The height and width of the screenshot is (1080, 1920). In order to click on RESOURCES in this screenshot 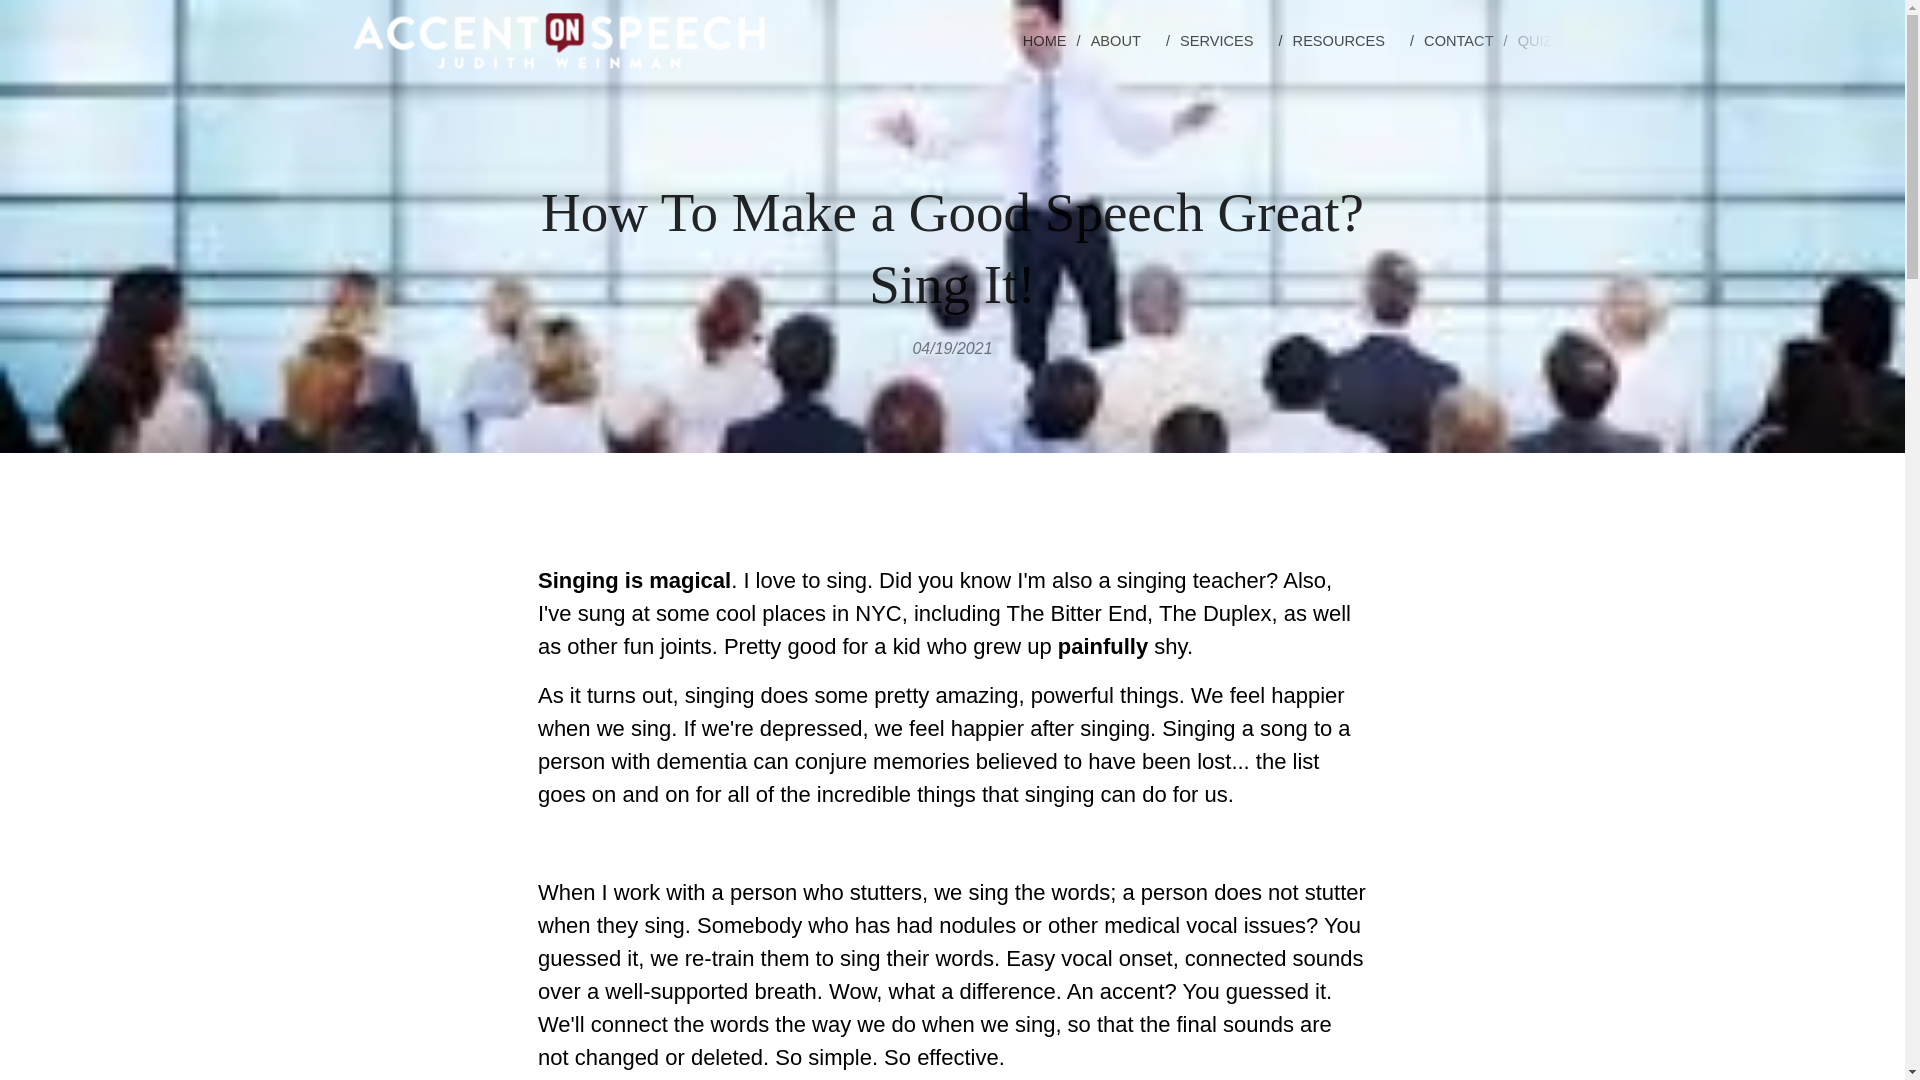, I will do `click(1348, 40)`.